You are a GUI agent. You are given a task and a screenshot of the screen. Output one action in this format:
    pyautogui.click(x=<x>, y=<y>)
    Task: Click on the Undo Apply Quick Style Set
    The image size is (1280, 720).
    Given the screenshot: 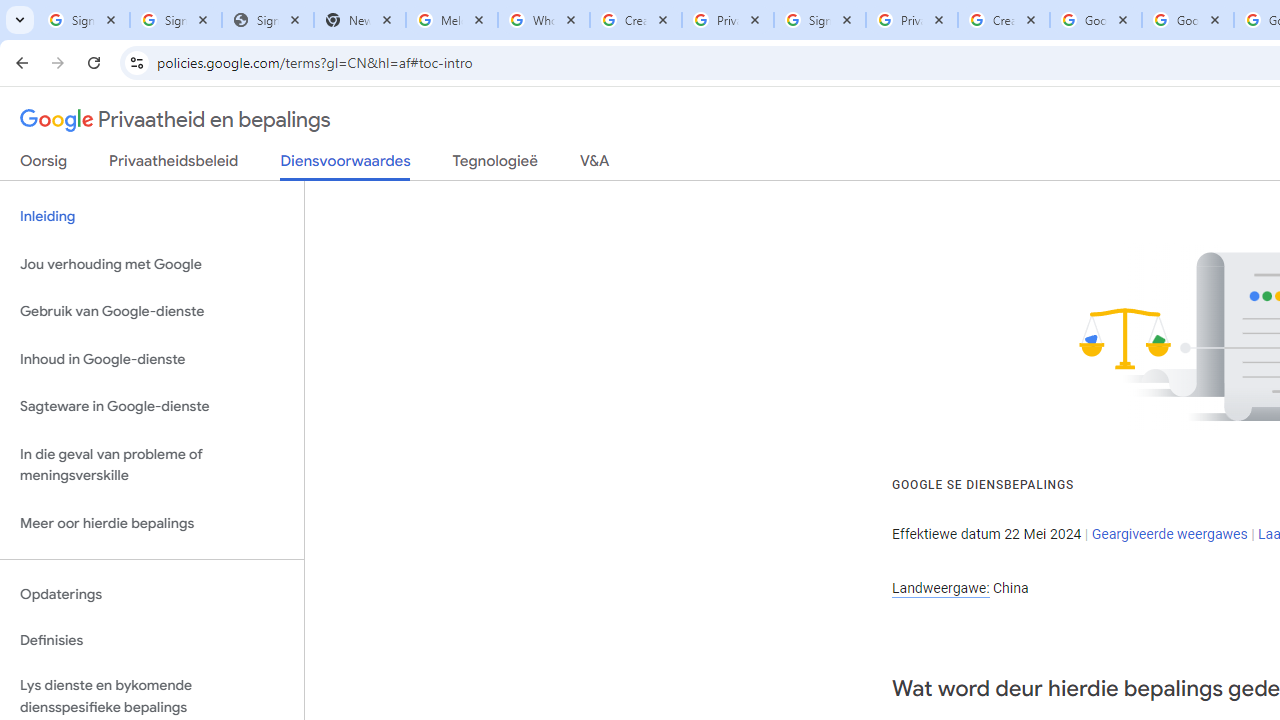 What is the action you would take?
    pyautogui.click(x=280, y=32)
    